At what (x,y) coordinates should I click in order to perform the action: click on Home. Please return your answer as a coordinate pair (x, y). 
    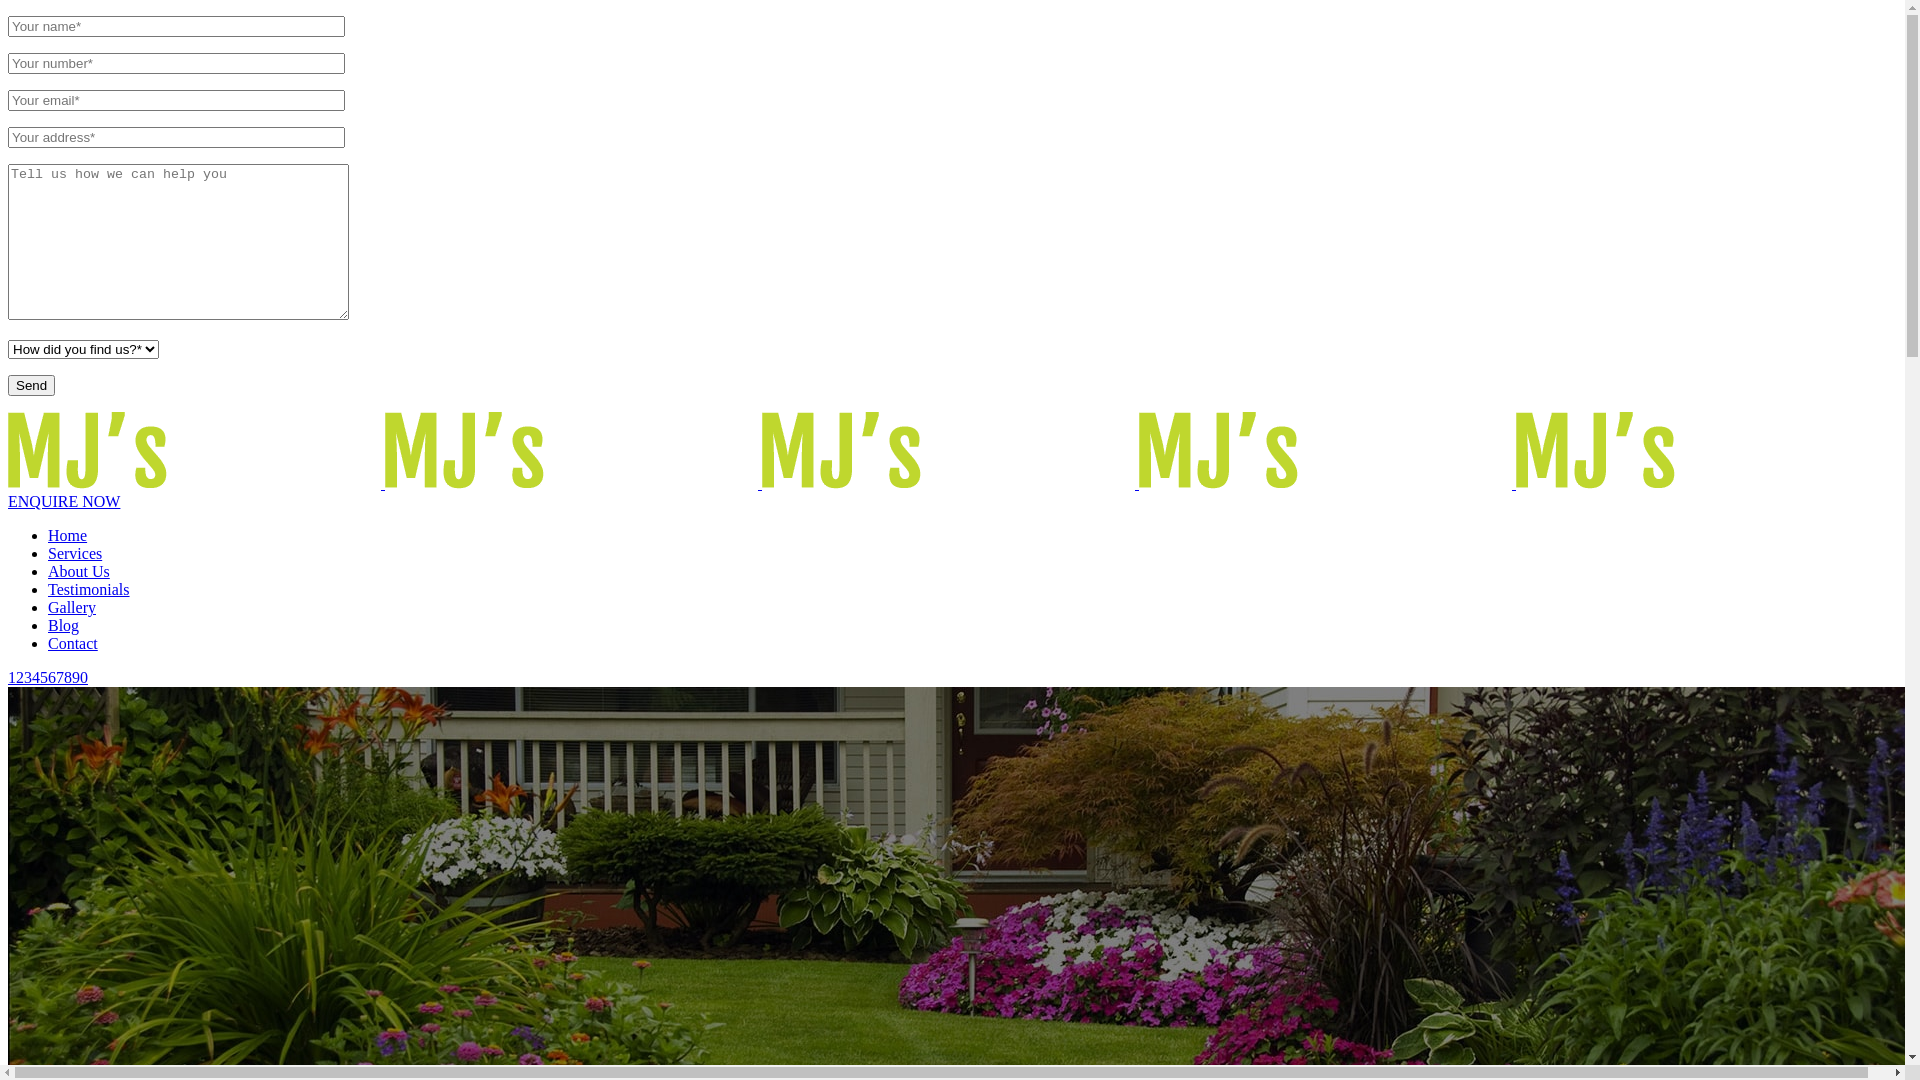
    Looking at the image, I should click on (68, 536).